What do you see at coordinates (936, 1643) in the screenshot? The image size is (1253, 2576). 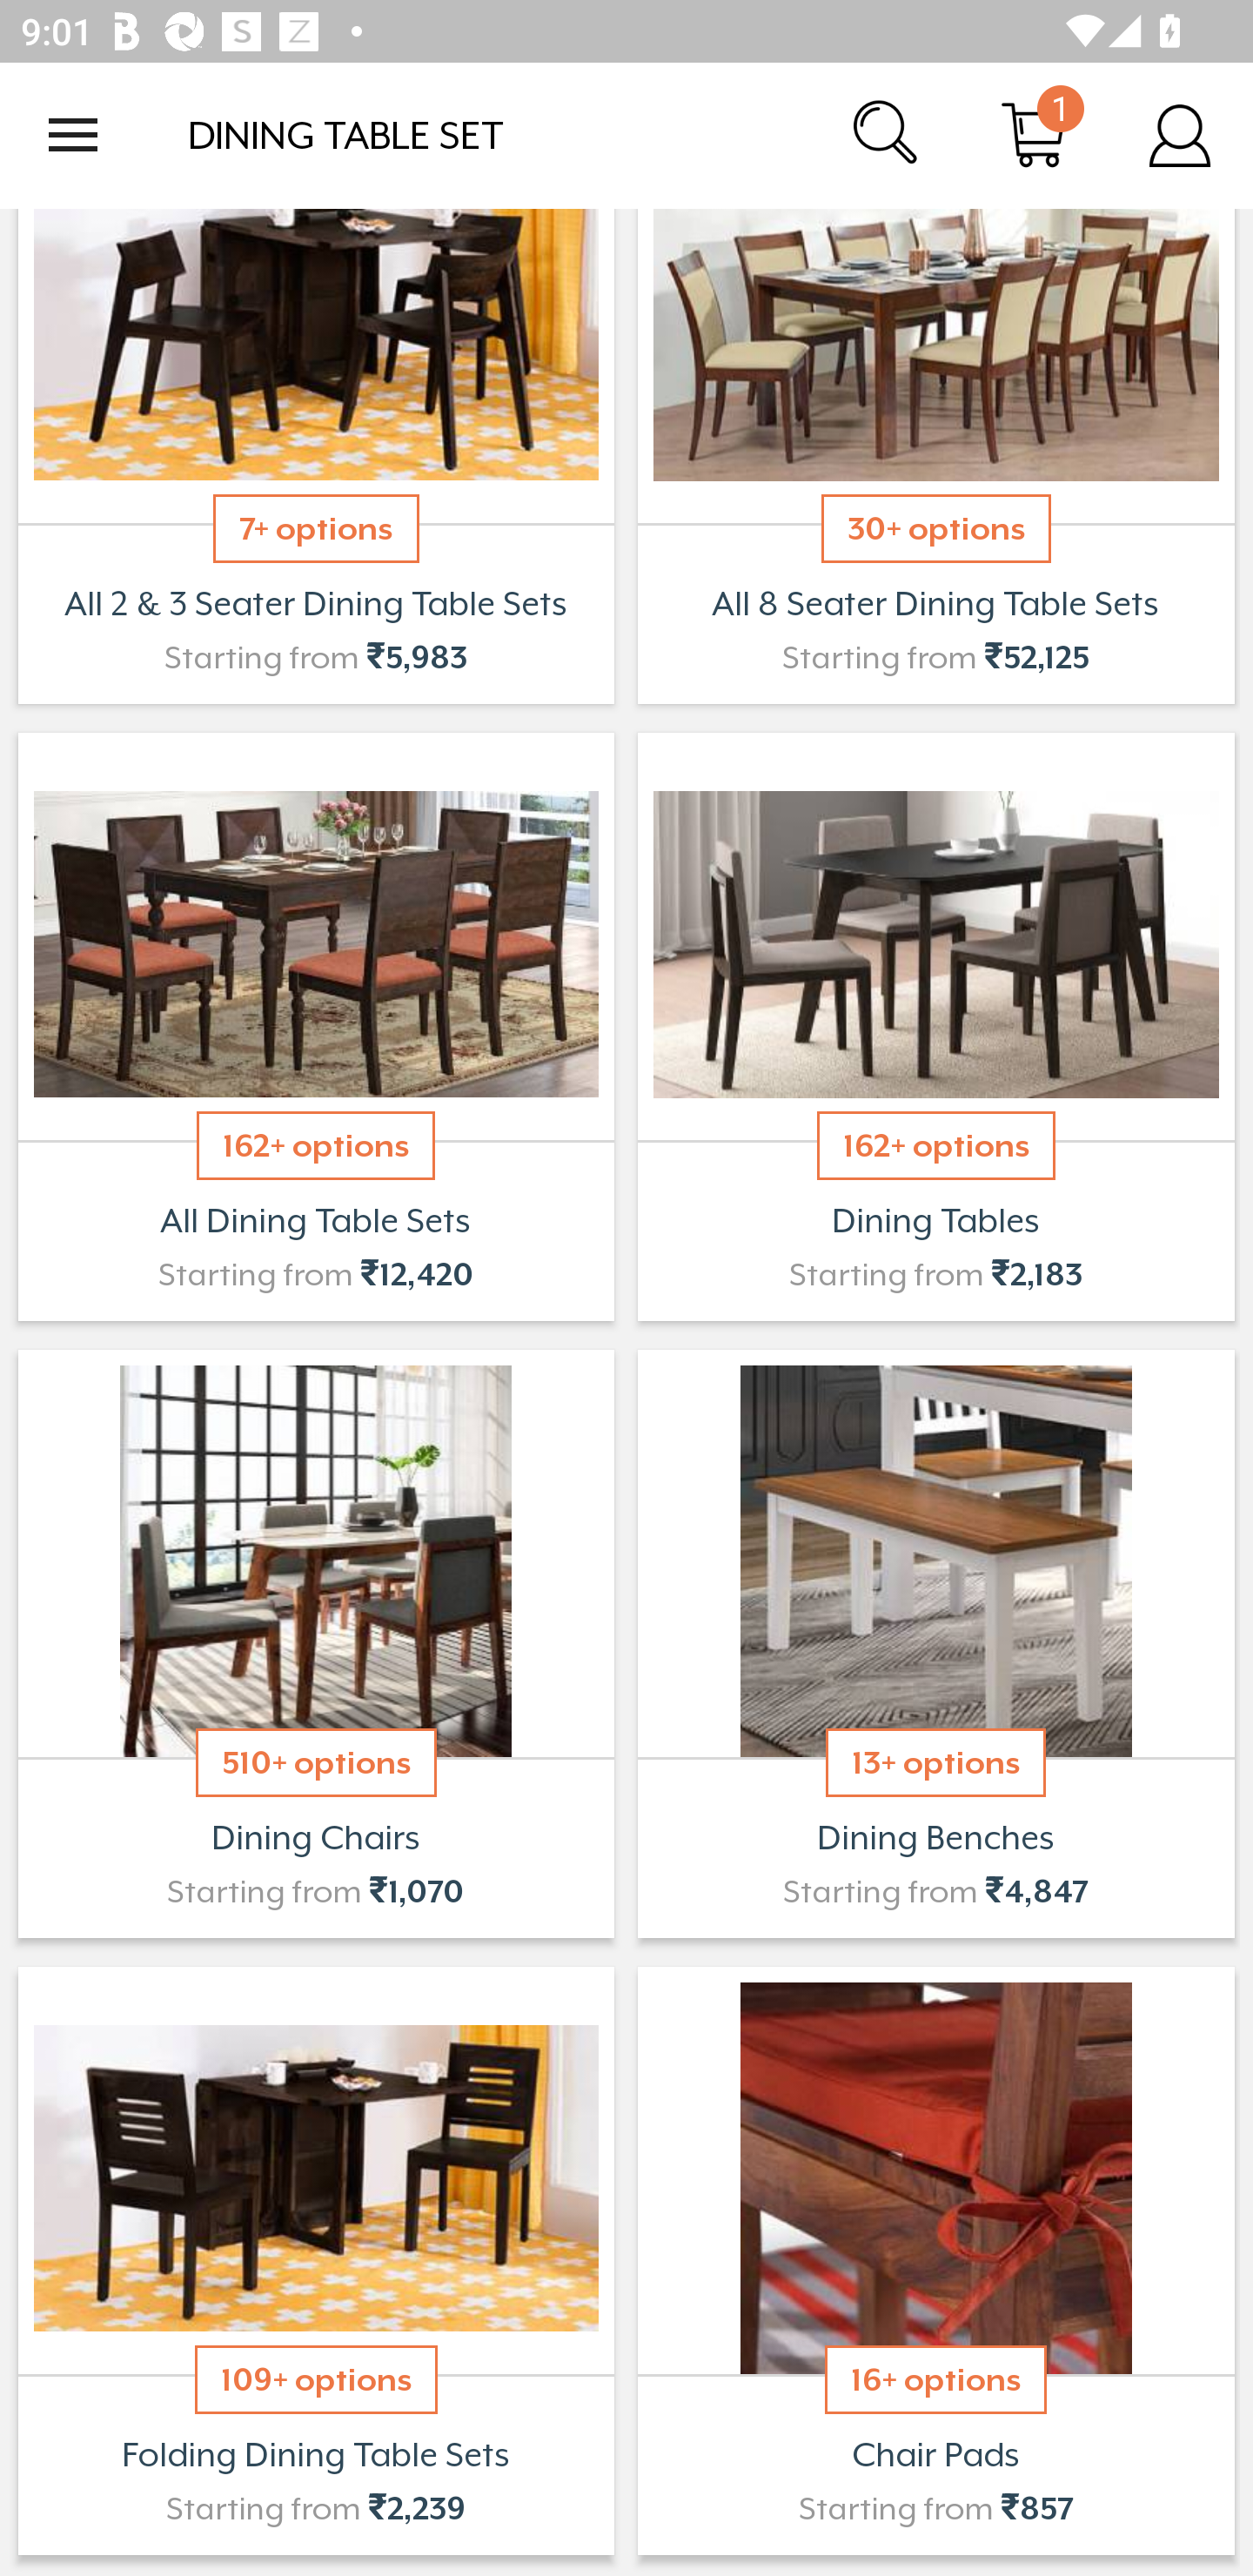 I see `13+ options Dining Benches Starting from  ₹4,847` at bounding box center [936, 1643].